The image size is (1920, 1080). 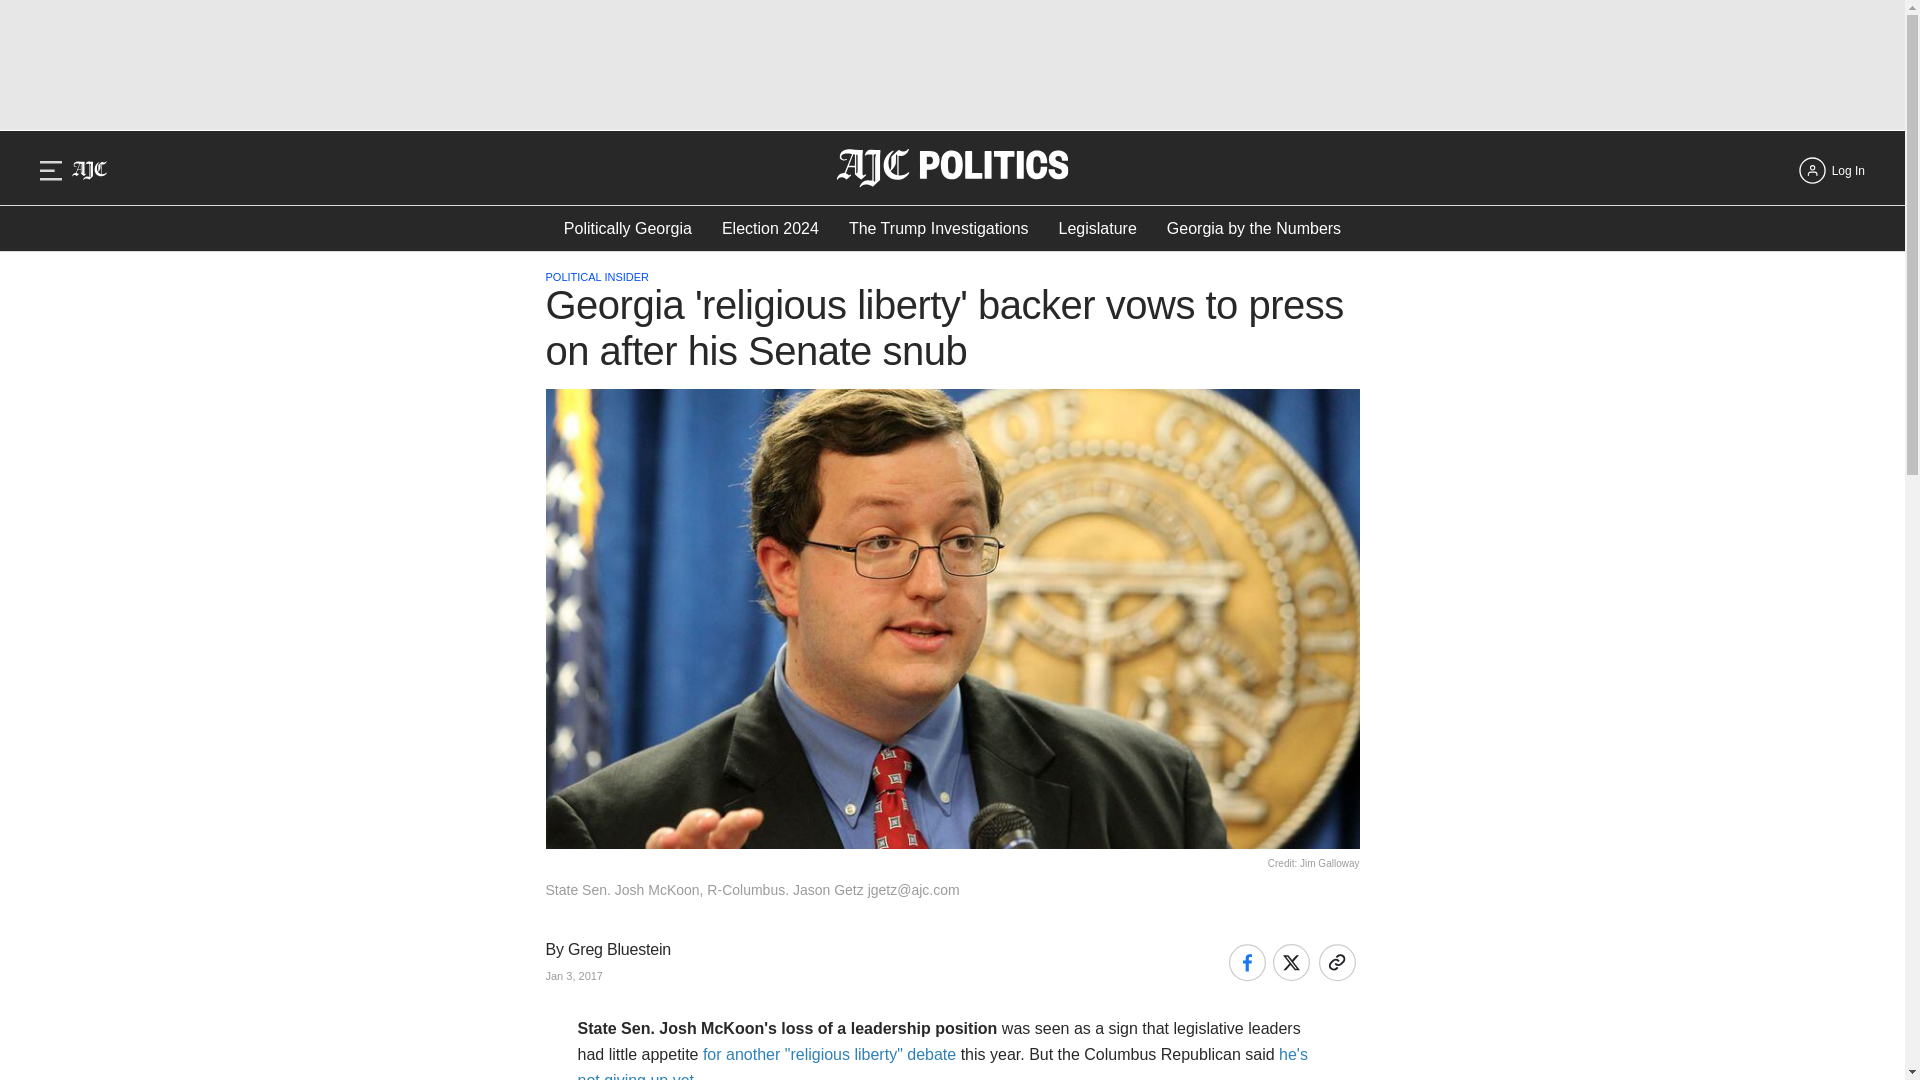 What do you see at coordinates (770, 228) in the screenshot?
I see `Election 2024` at bounding box center [770, 228].